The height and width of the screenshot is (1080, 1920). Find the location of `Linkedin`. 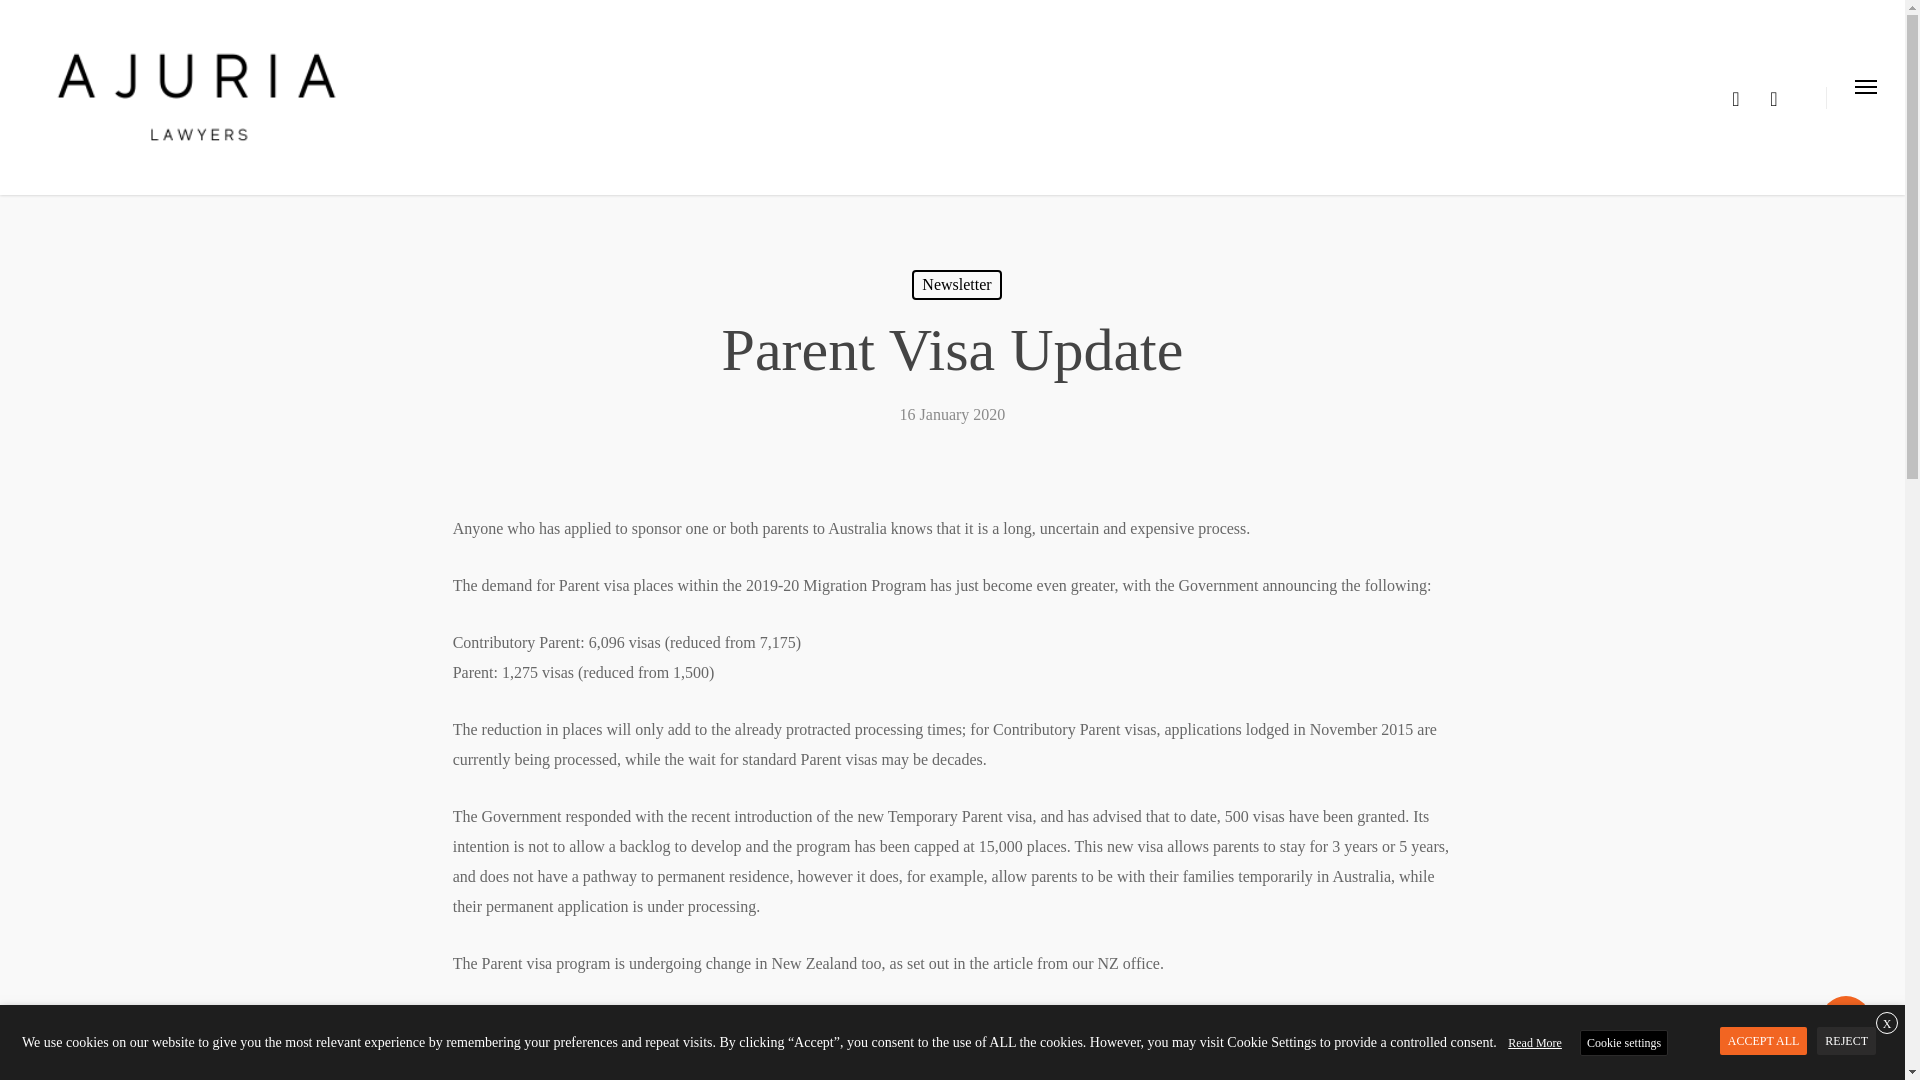

Linkedin is located at coordinates (1735, 98).